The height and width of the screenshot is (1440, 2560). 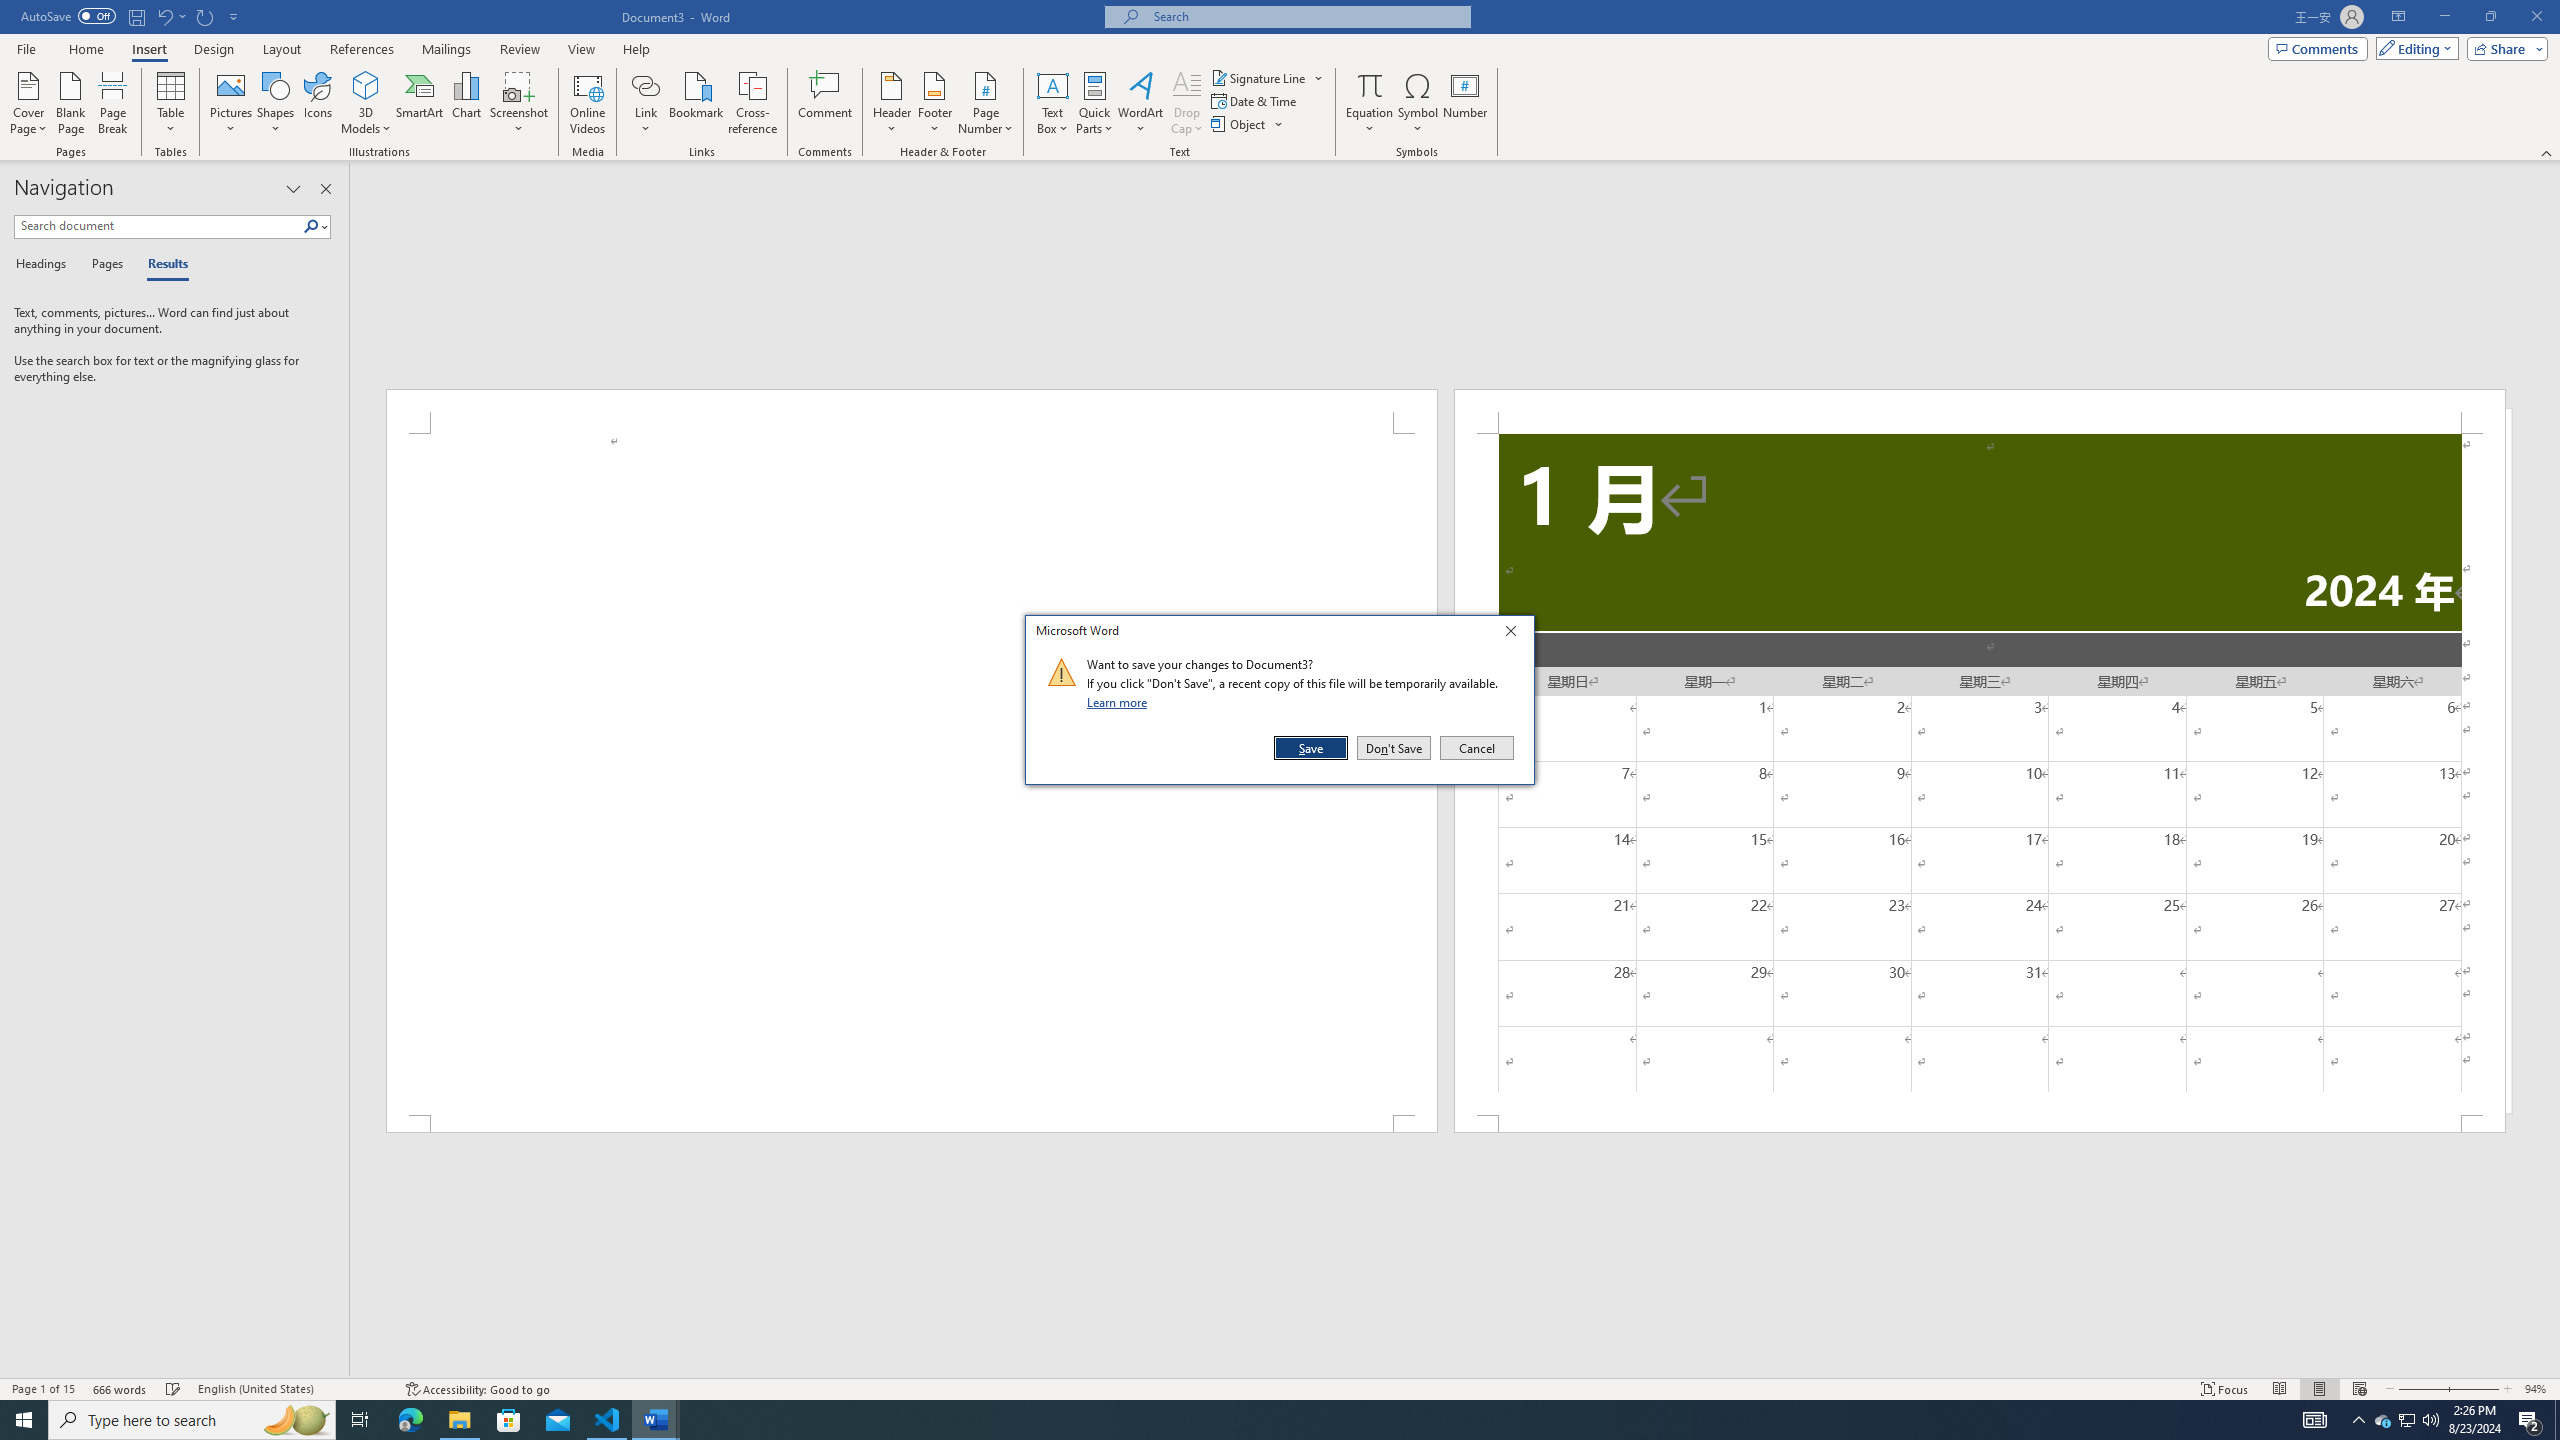 What do you see at coordinates (459, 1420) in the screenshot?
I see `Signature Line` at bounding box center [459, 1420].